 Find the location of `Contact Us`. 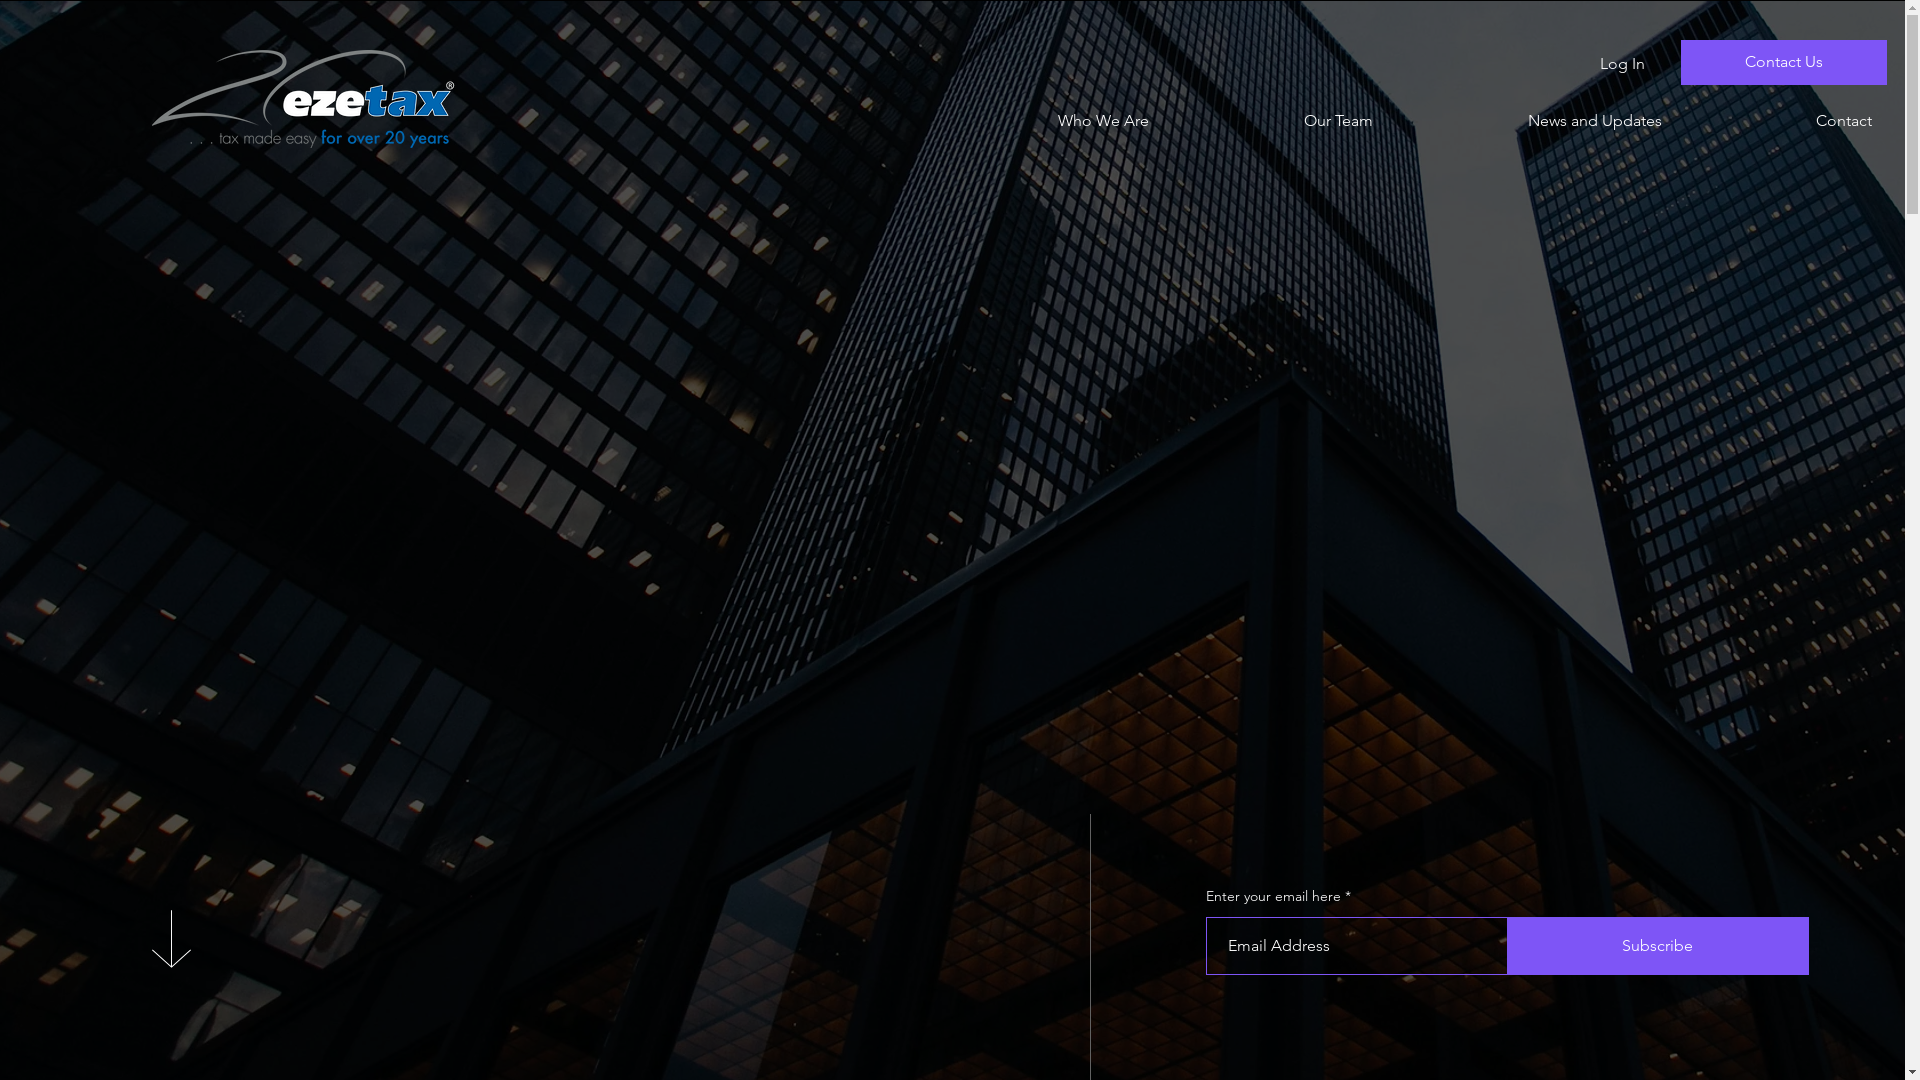

Contact Us is located at coordinates (1784, 62).